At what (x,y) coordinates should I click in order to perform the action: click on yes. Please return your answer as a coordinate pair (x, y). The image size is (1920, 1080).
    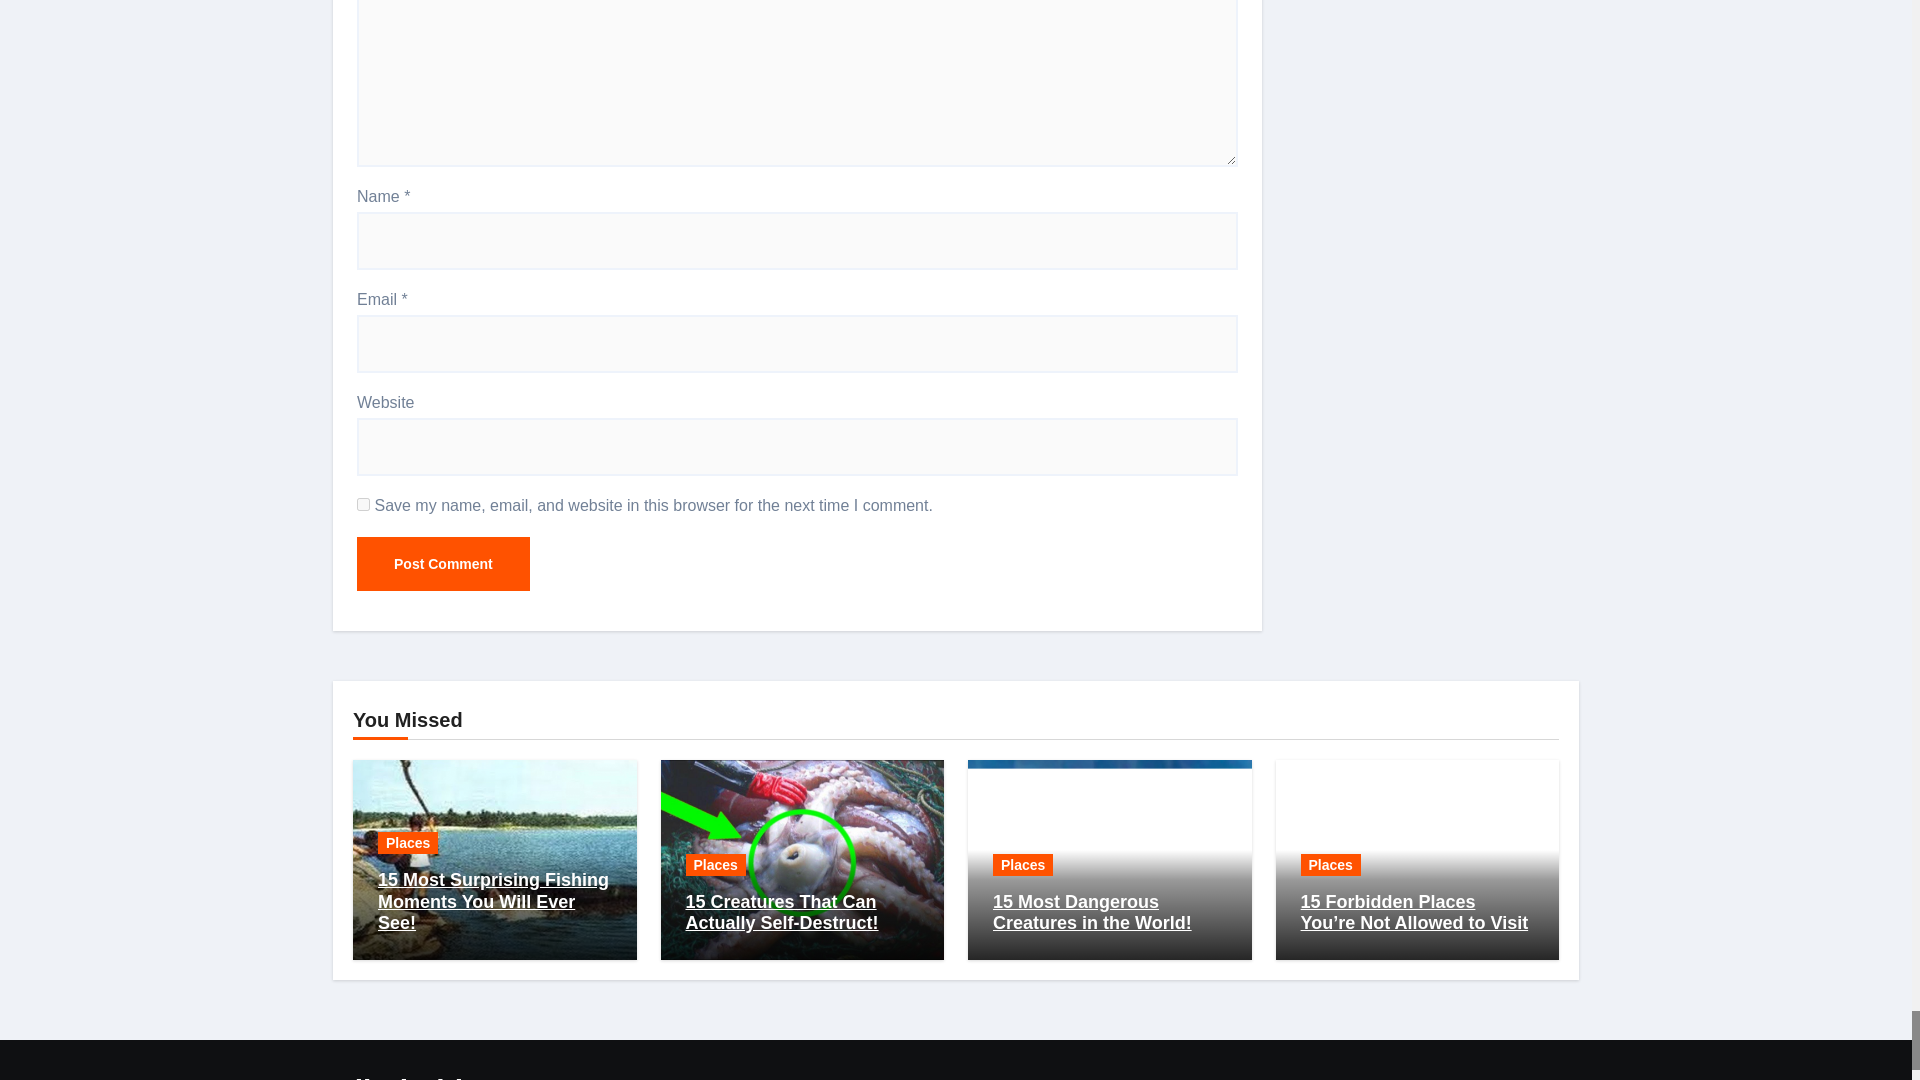
    Looking at the image, I should click on (364, 504).